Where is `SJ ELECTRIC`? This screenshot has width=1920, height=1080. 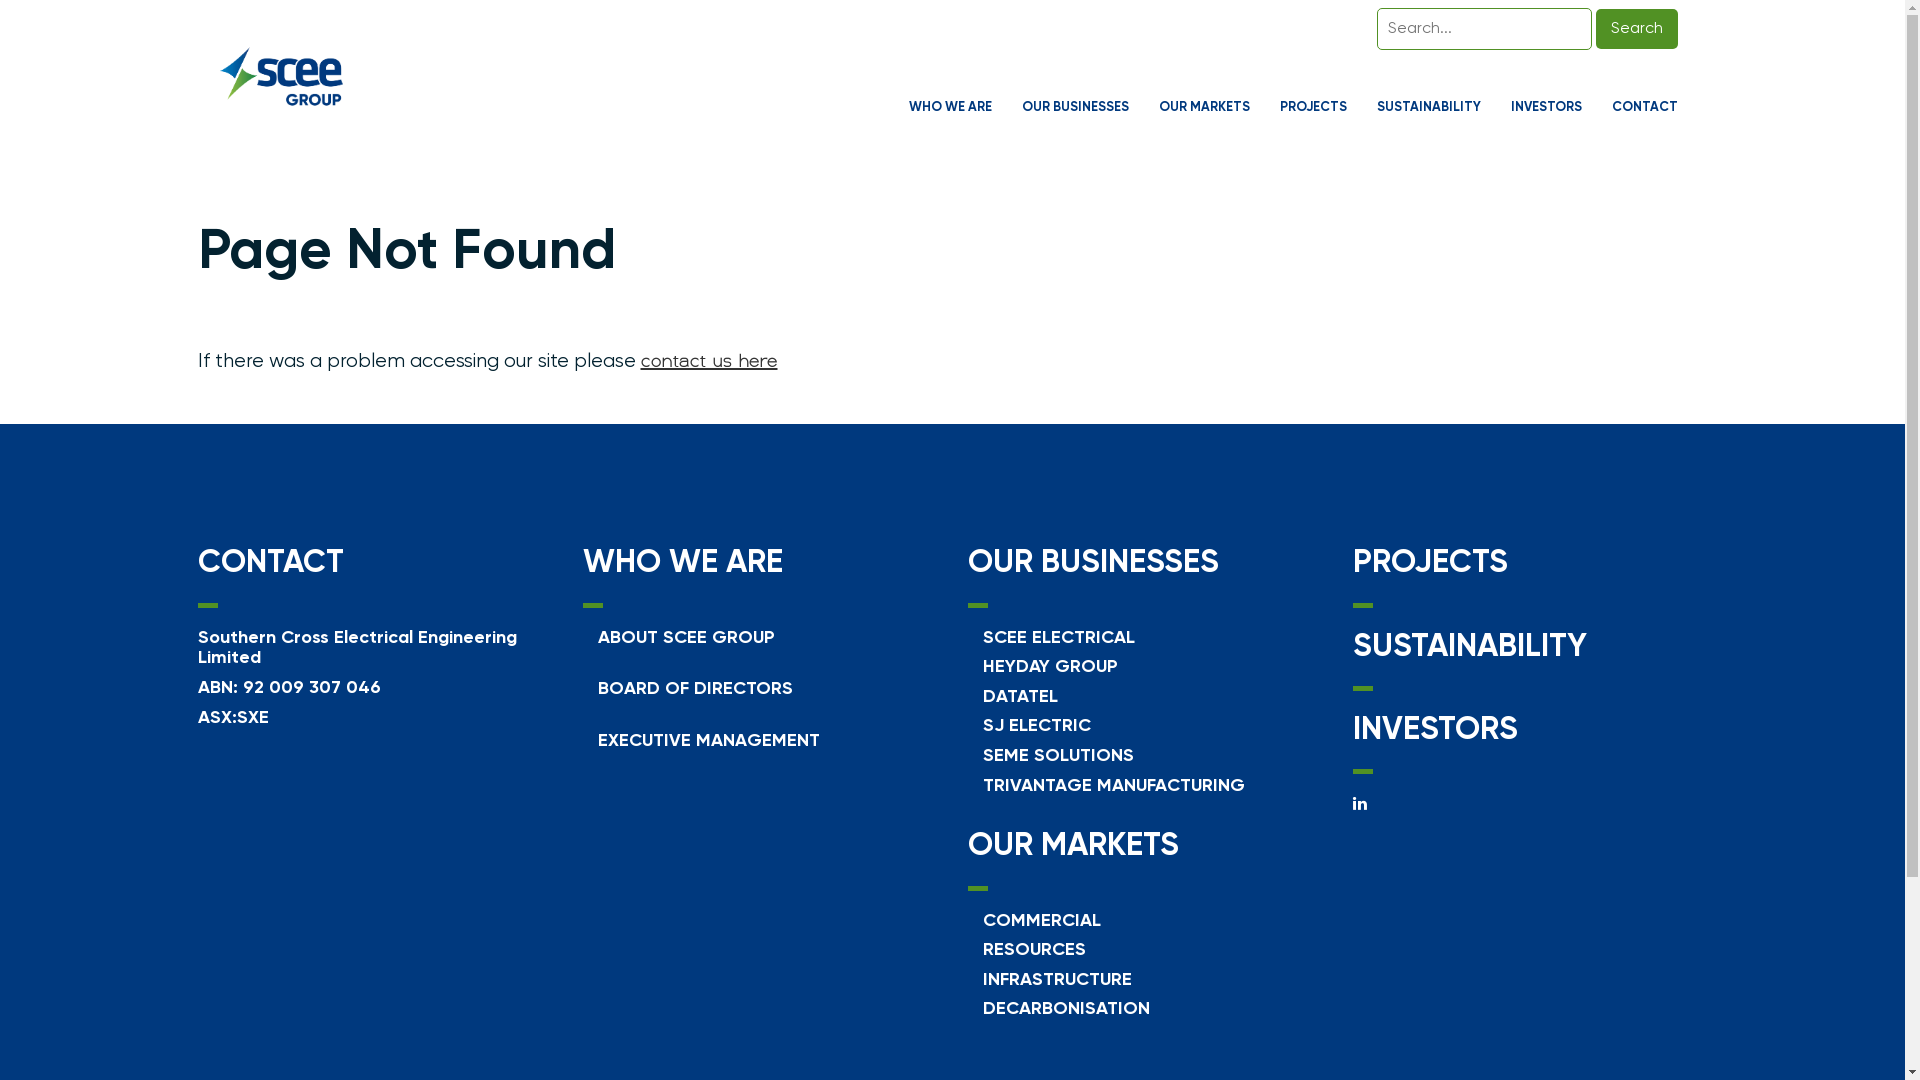
SJ ELECTRIC is located at coordinates (1036, 726).